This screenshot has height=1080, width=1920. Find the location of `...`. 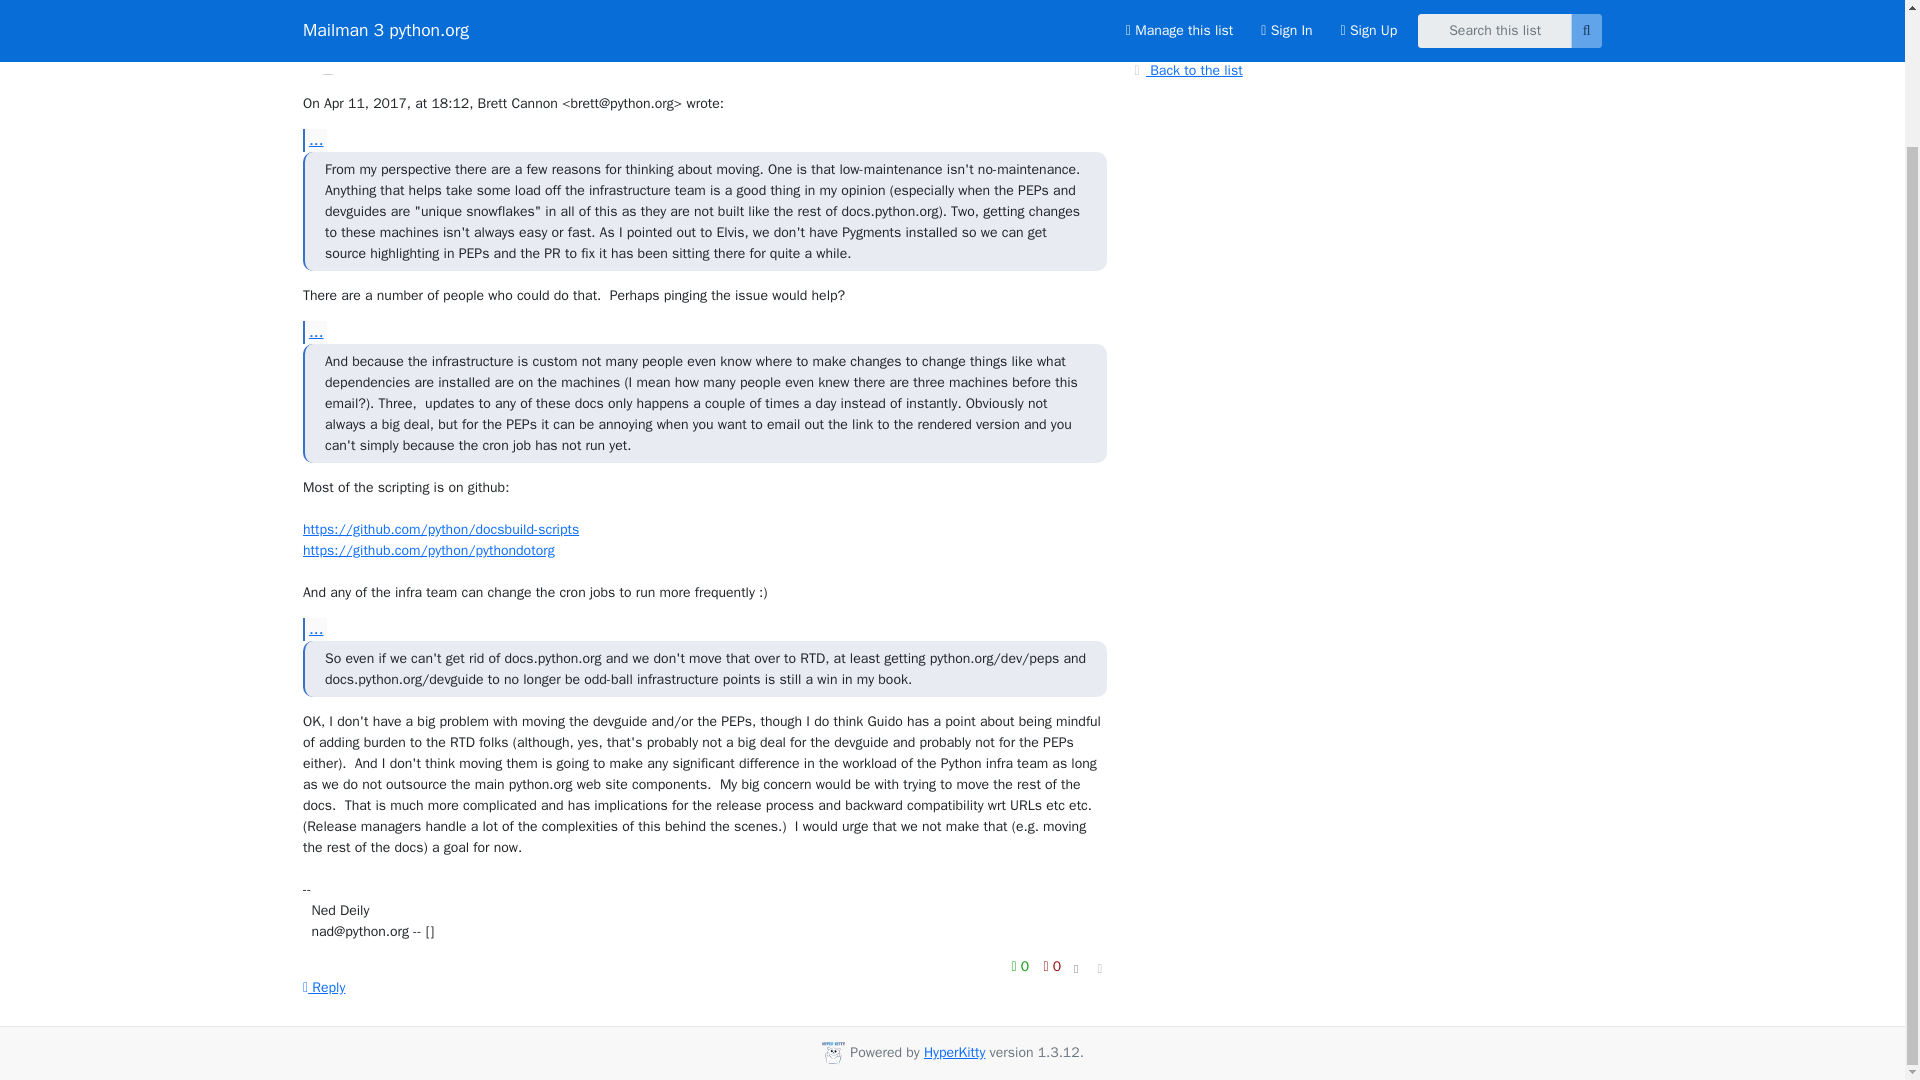

... is located at coordinates (314, 332).